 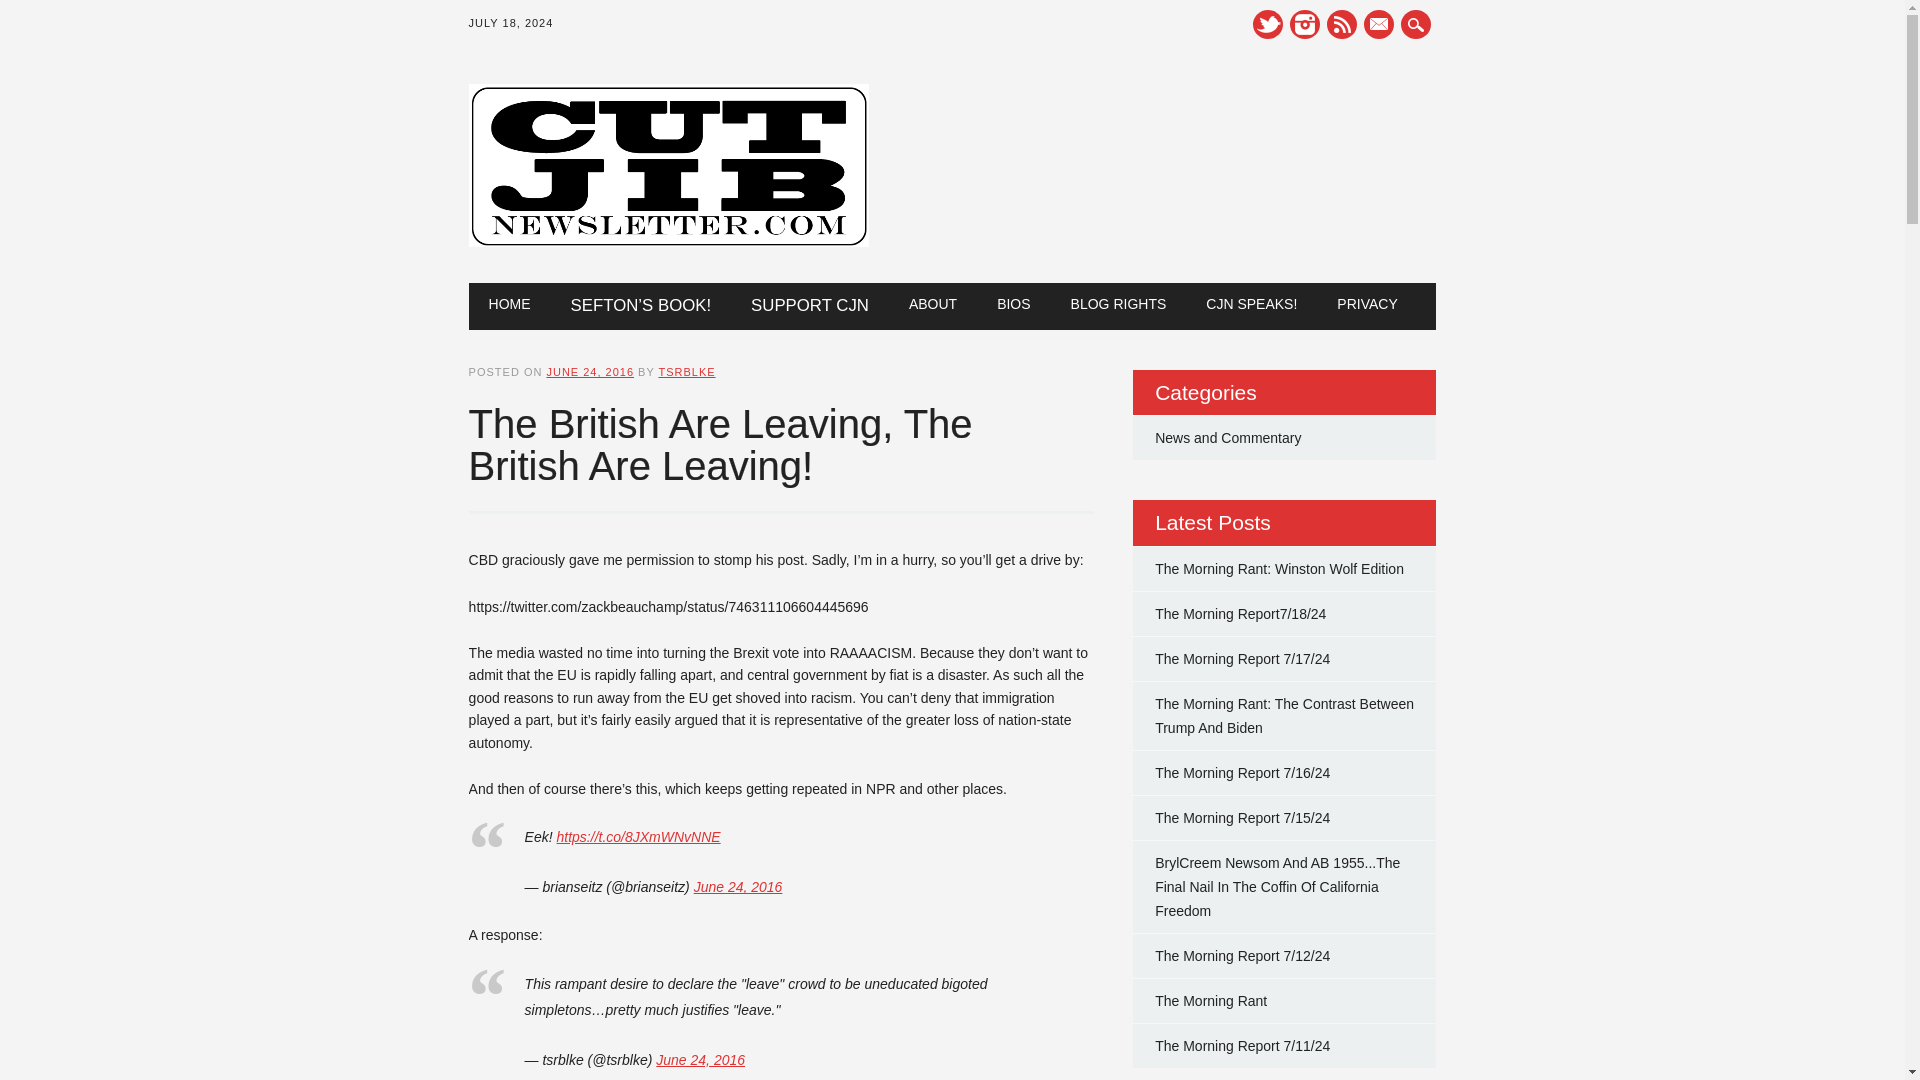 I want to click on June 24, 2016, so click(x=700, y=1060).